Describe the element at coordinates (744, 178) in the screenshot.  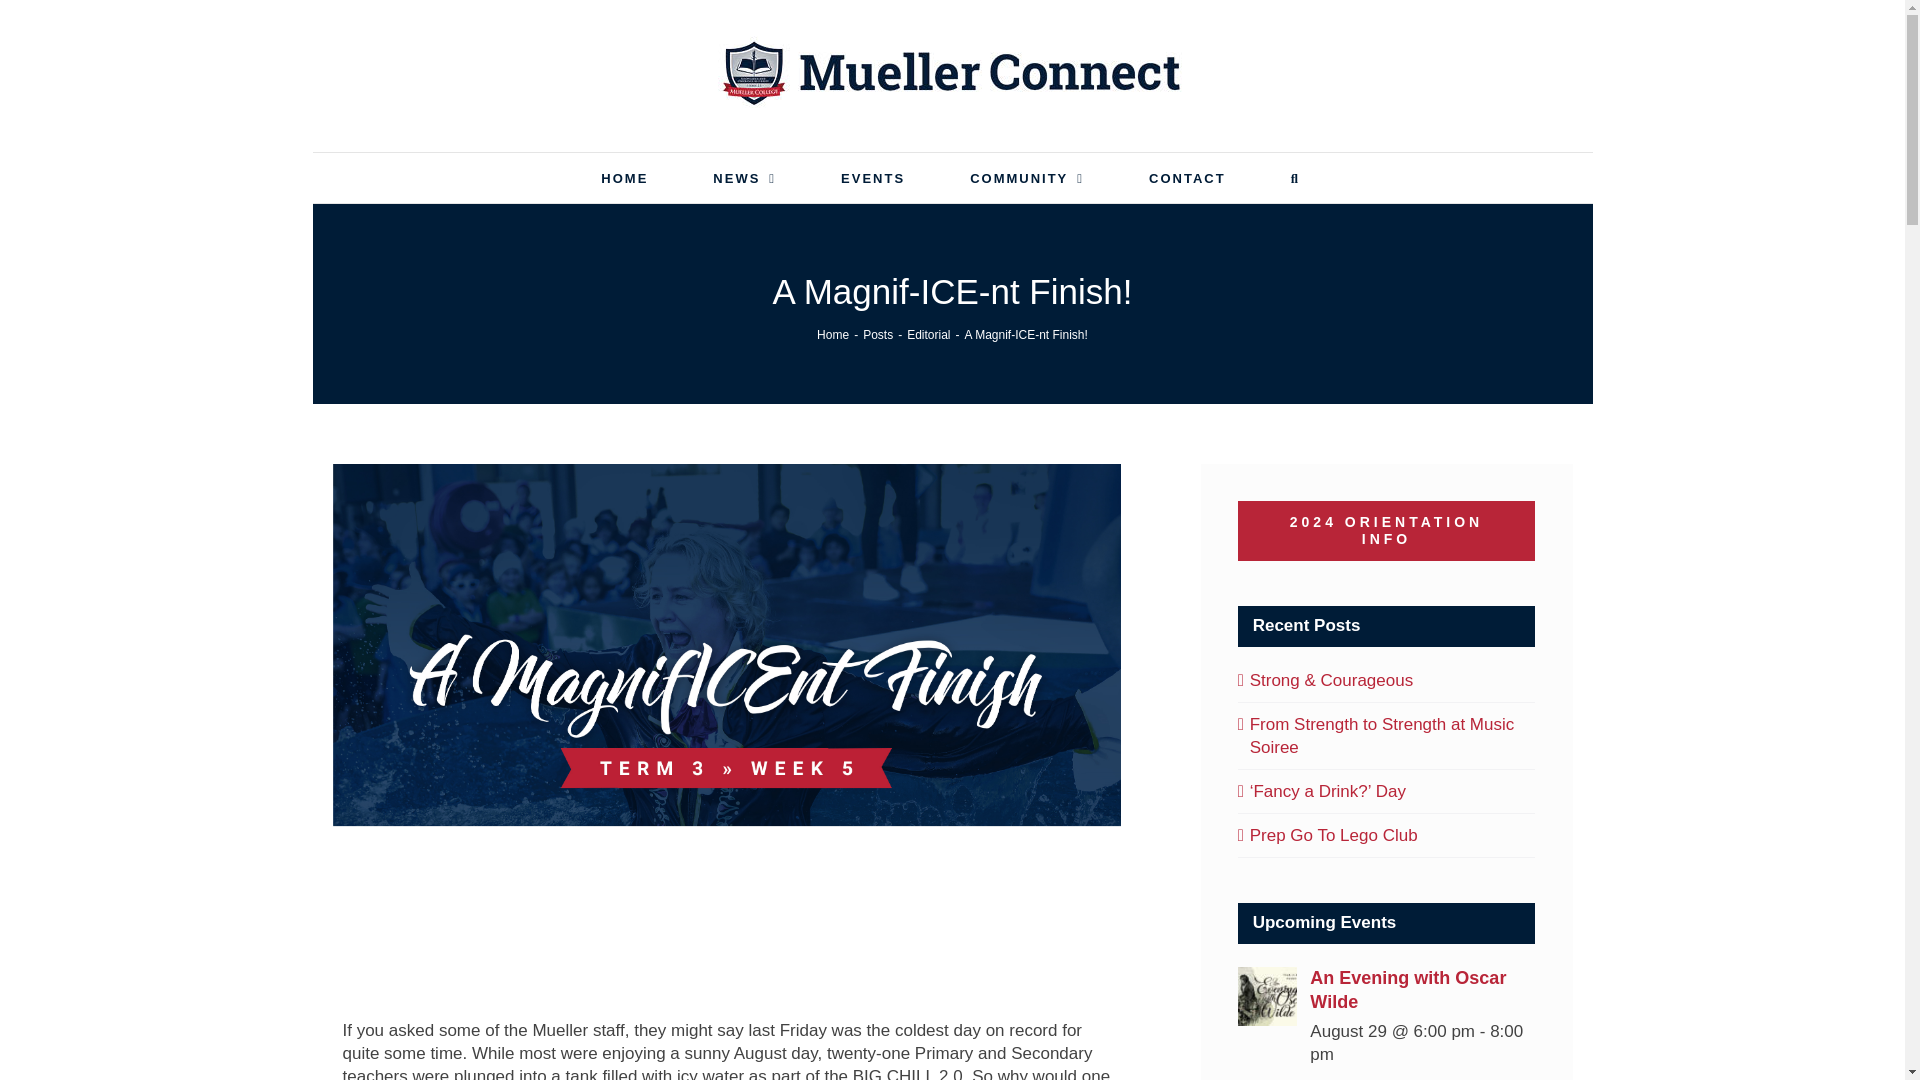
I see `NEWS` at that location.